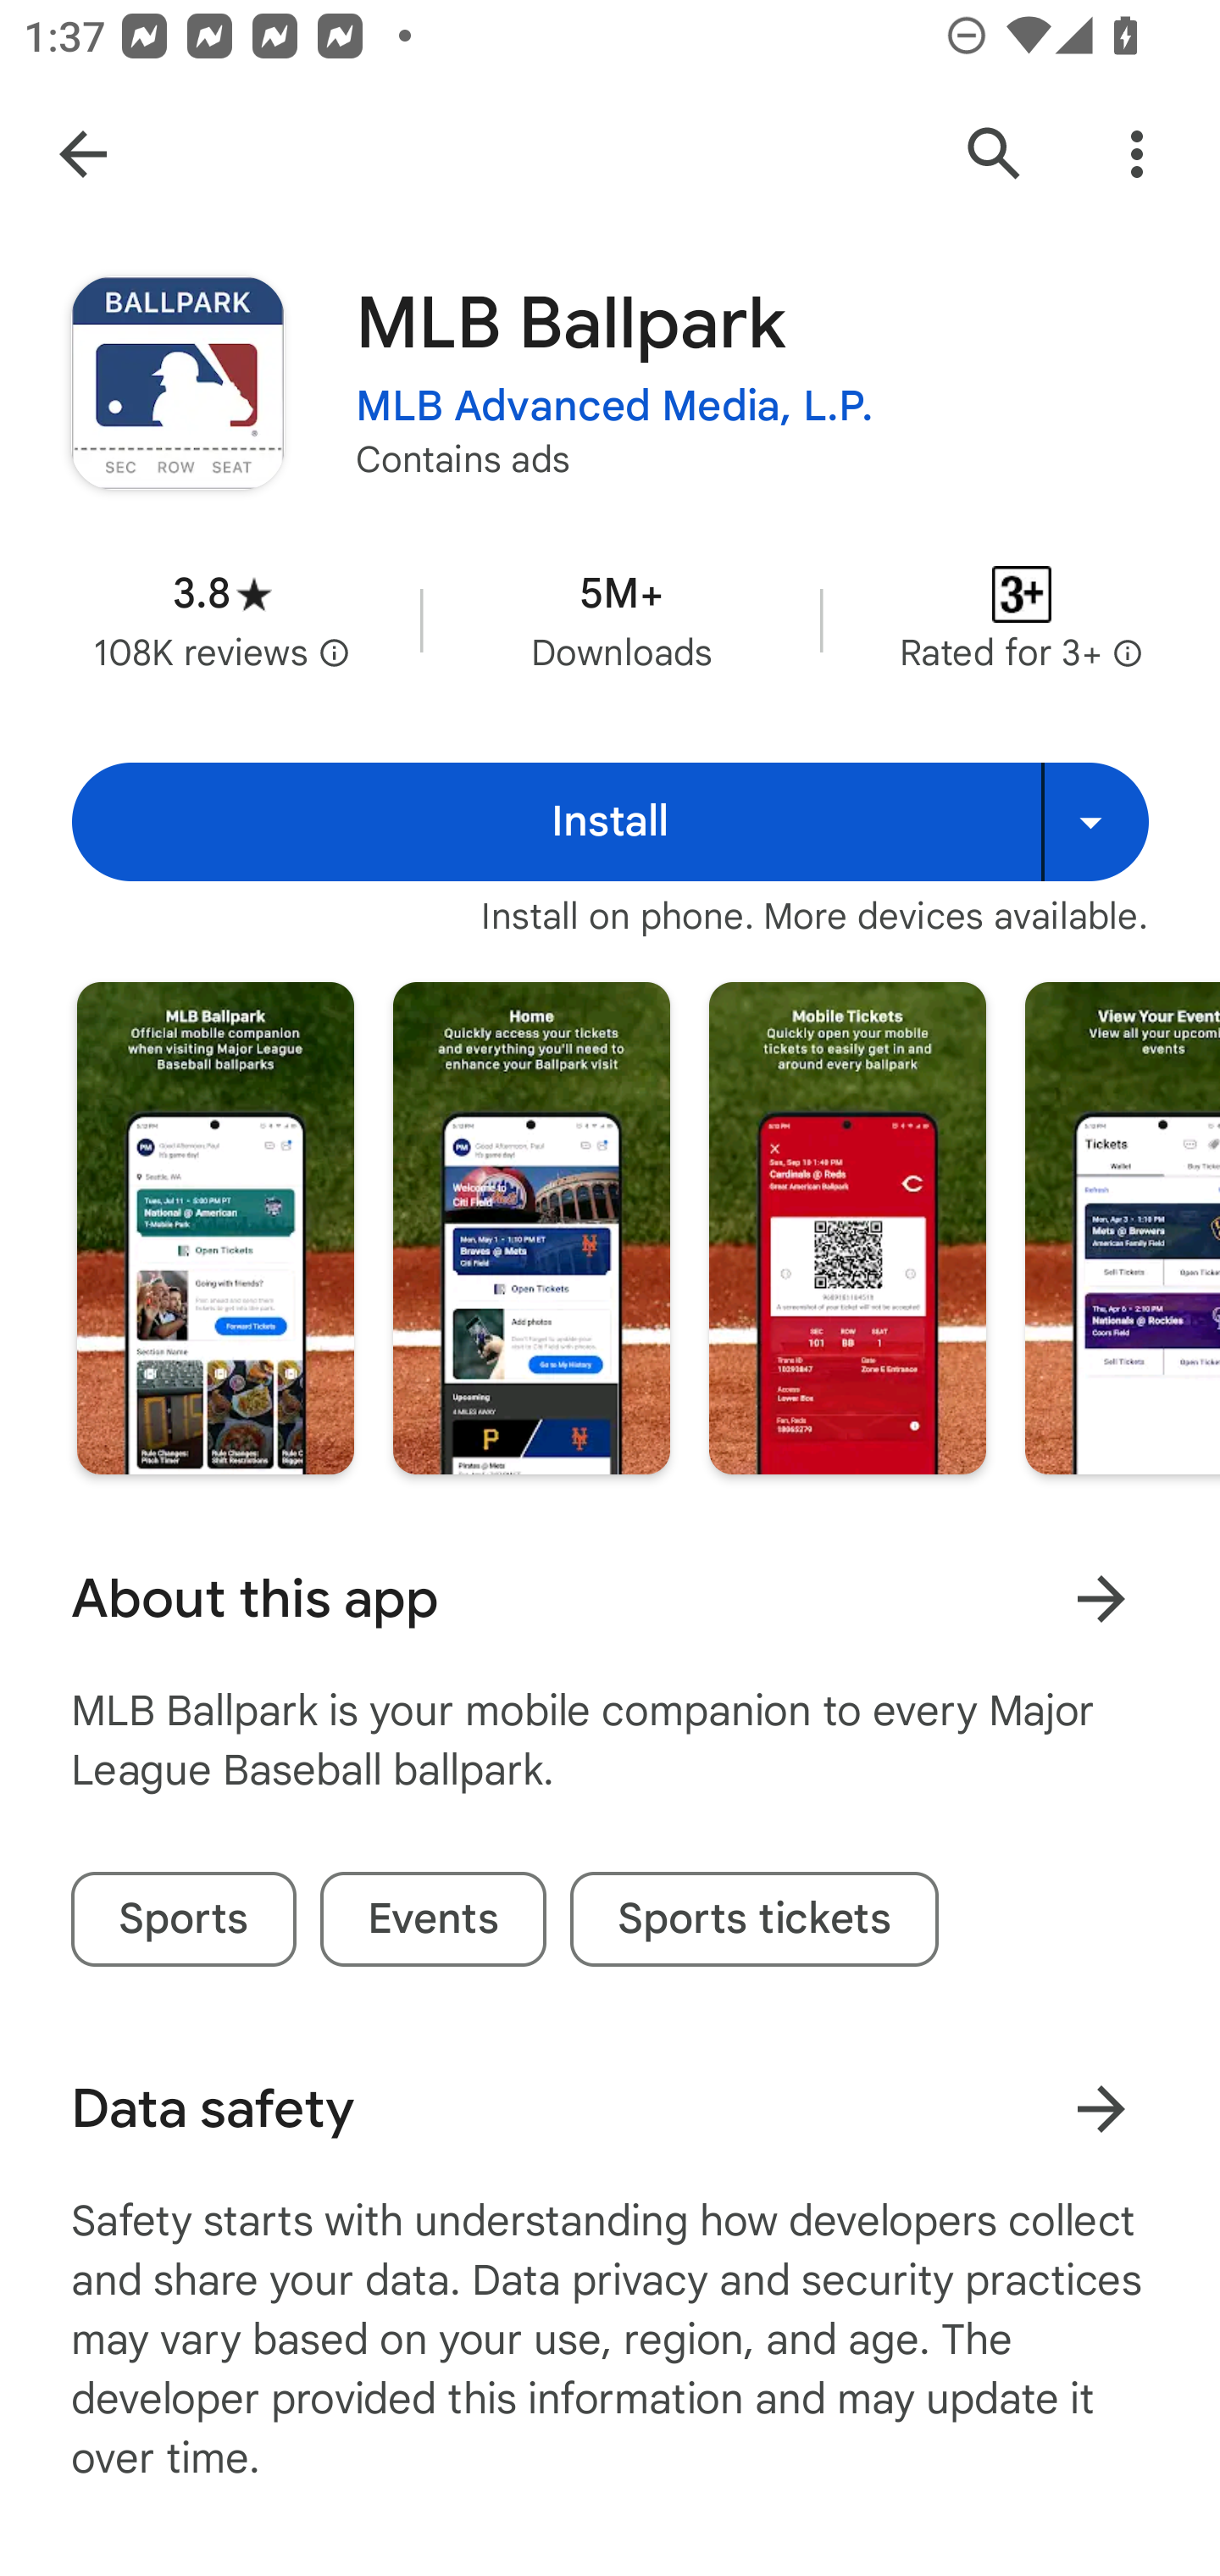 This screenshot has height=2576, width=1220. Describe the element at coordinates (1101, 1598) in the screenshot. I see `Learn more About this app` at that location.